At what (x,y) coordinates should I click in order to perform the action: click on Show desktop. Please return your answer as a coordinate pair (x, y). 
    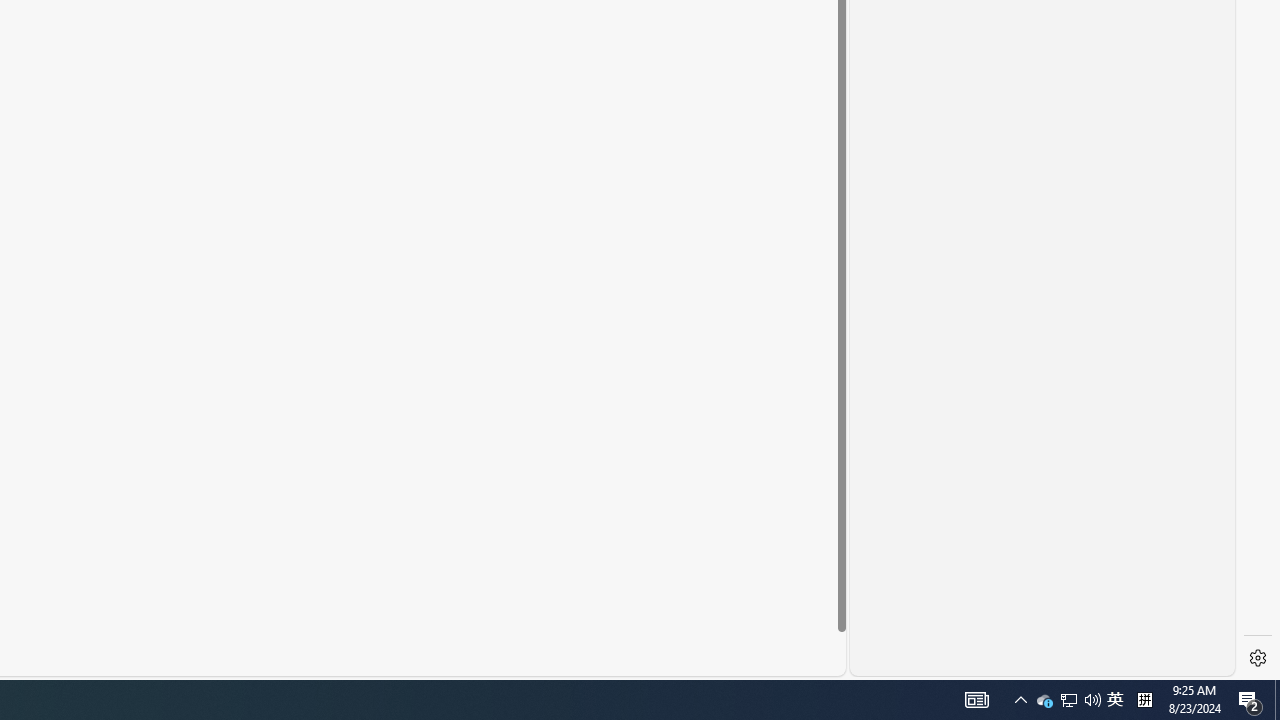
    Looking at the image, I should click on (1044, 700).